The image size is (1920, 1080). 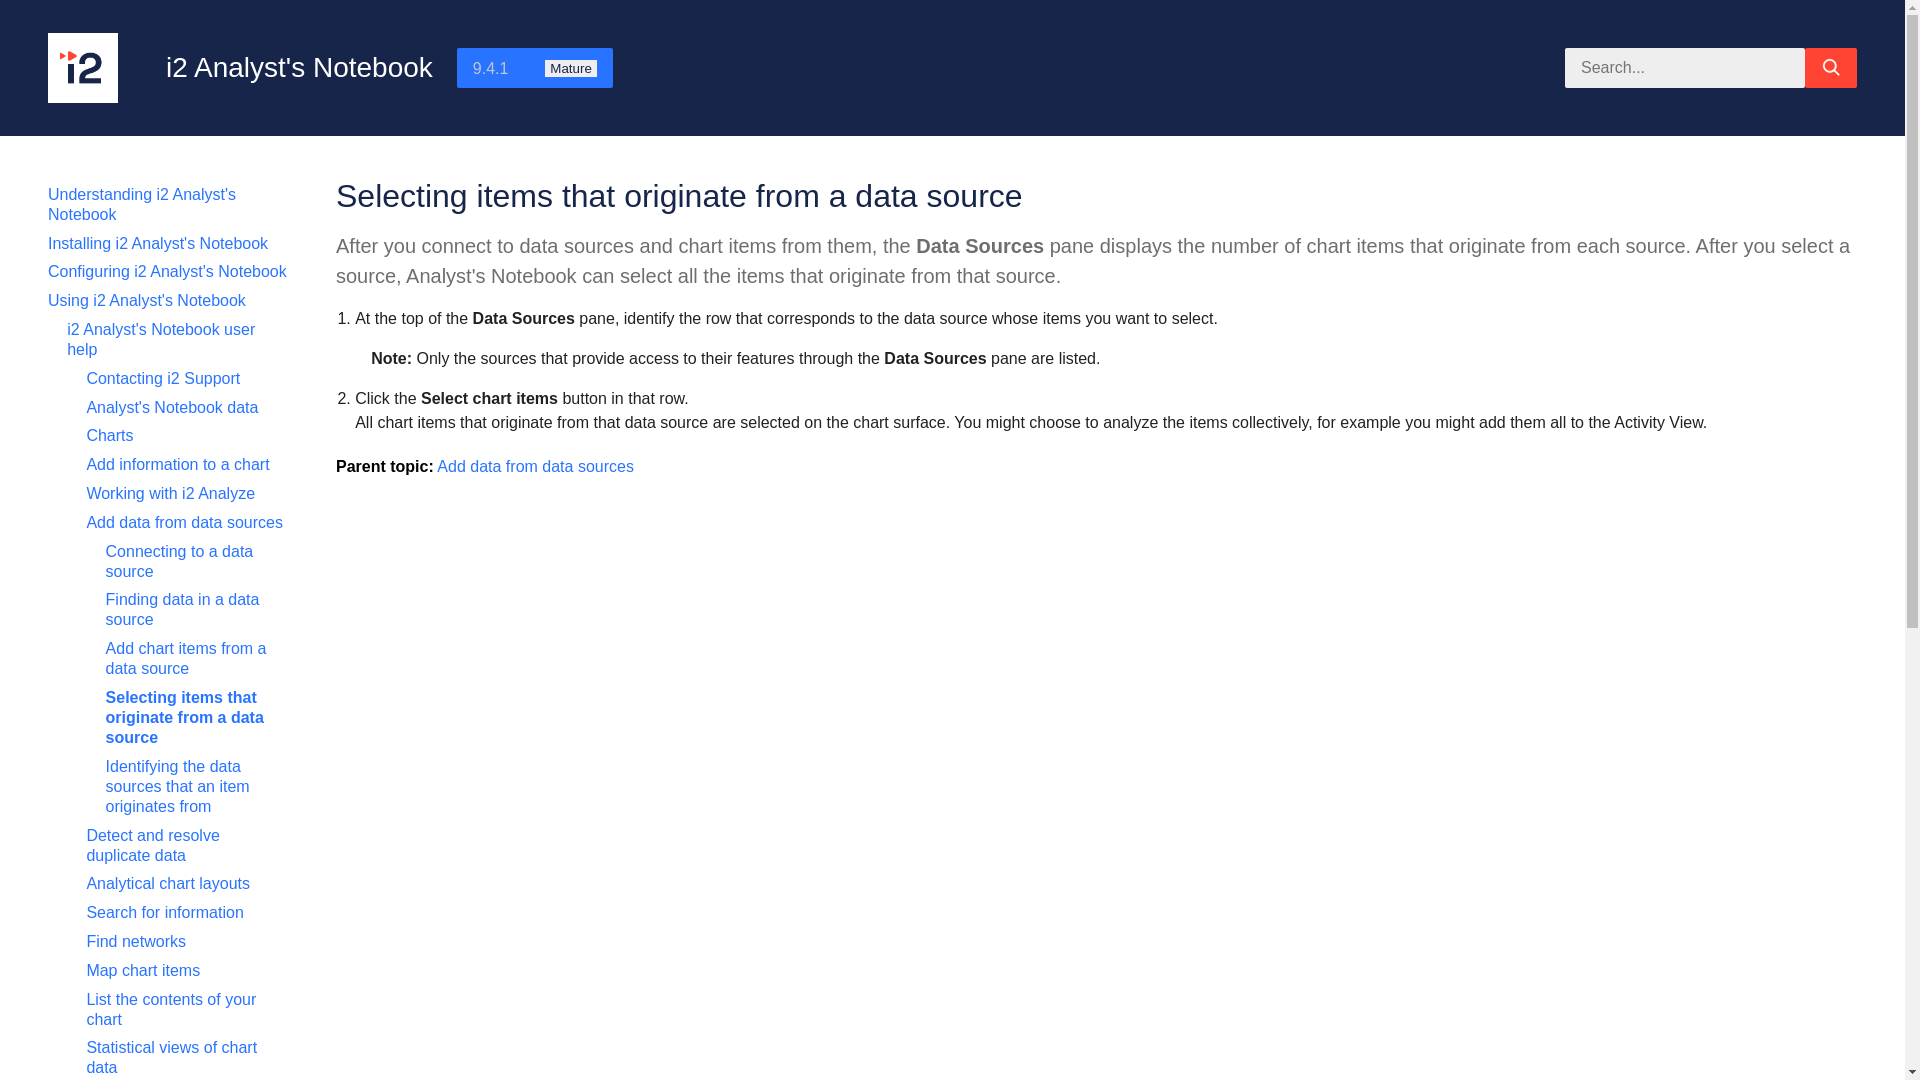 What do you see at coordinates (164, 912) in the screenshot?
I see `Search for information` at bounding box center [164, 912].